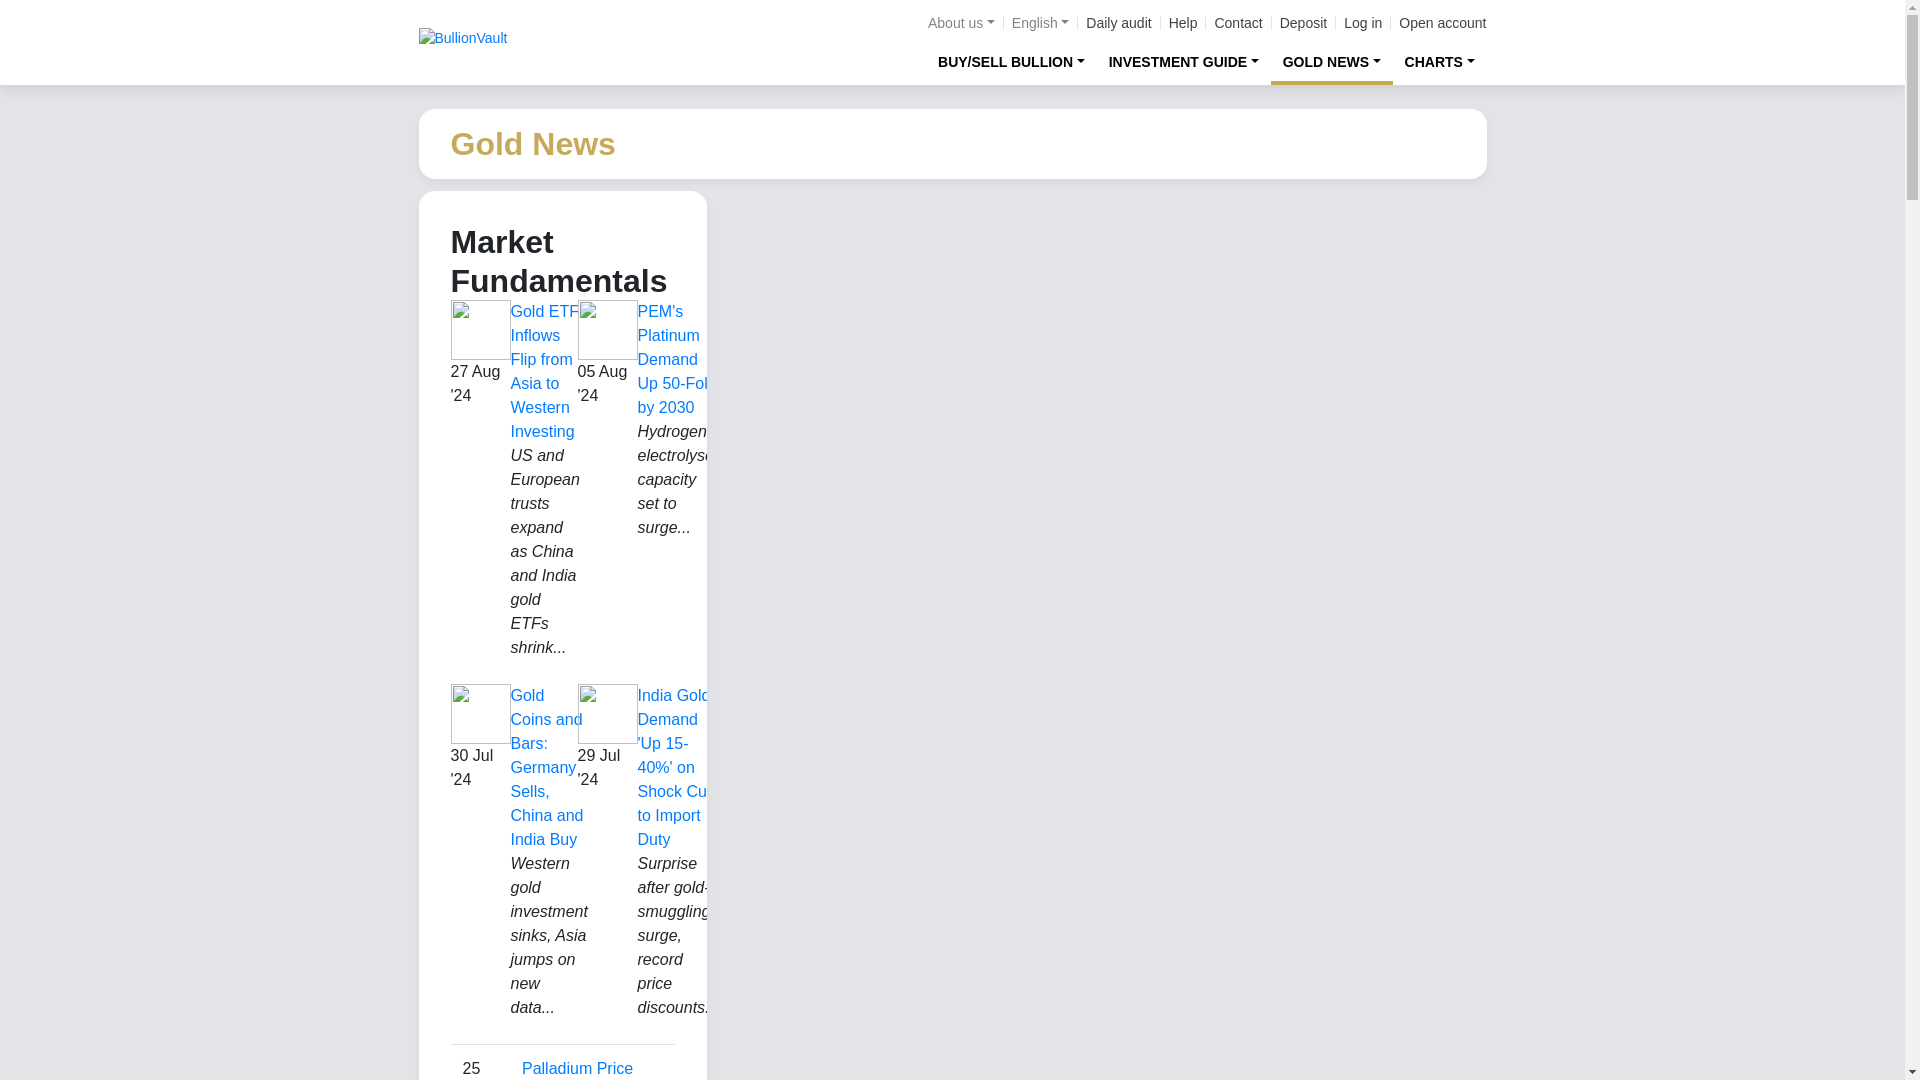 The width and height of the screenshot is (1920, 1080). I want to click on Deposit, so click(1303, 23).